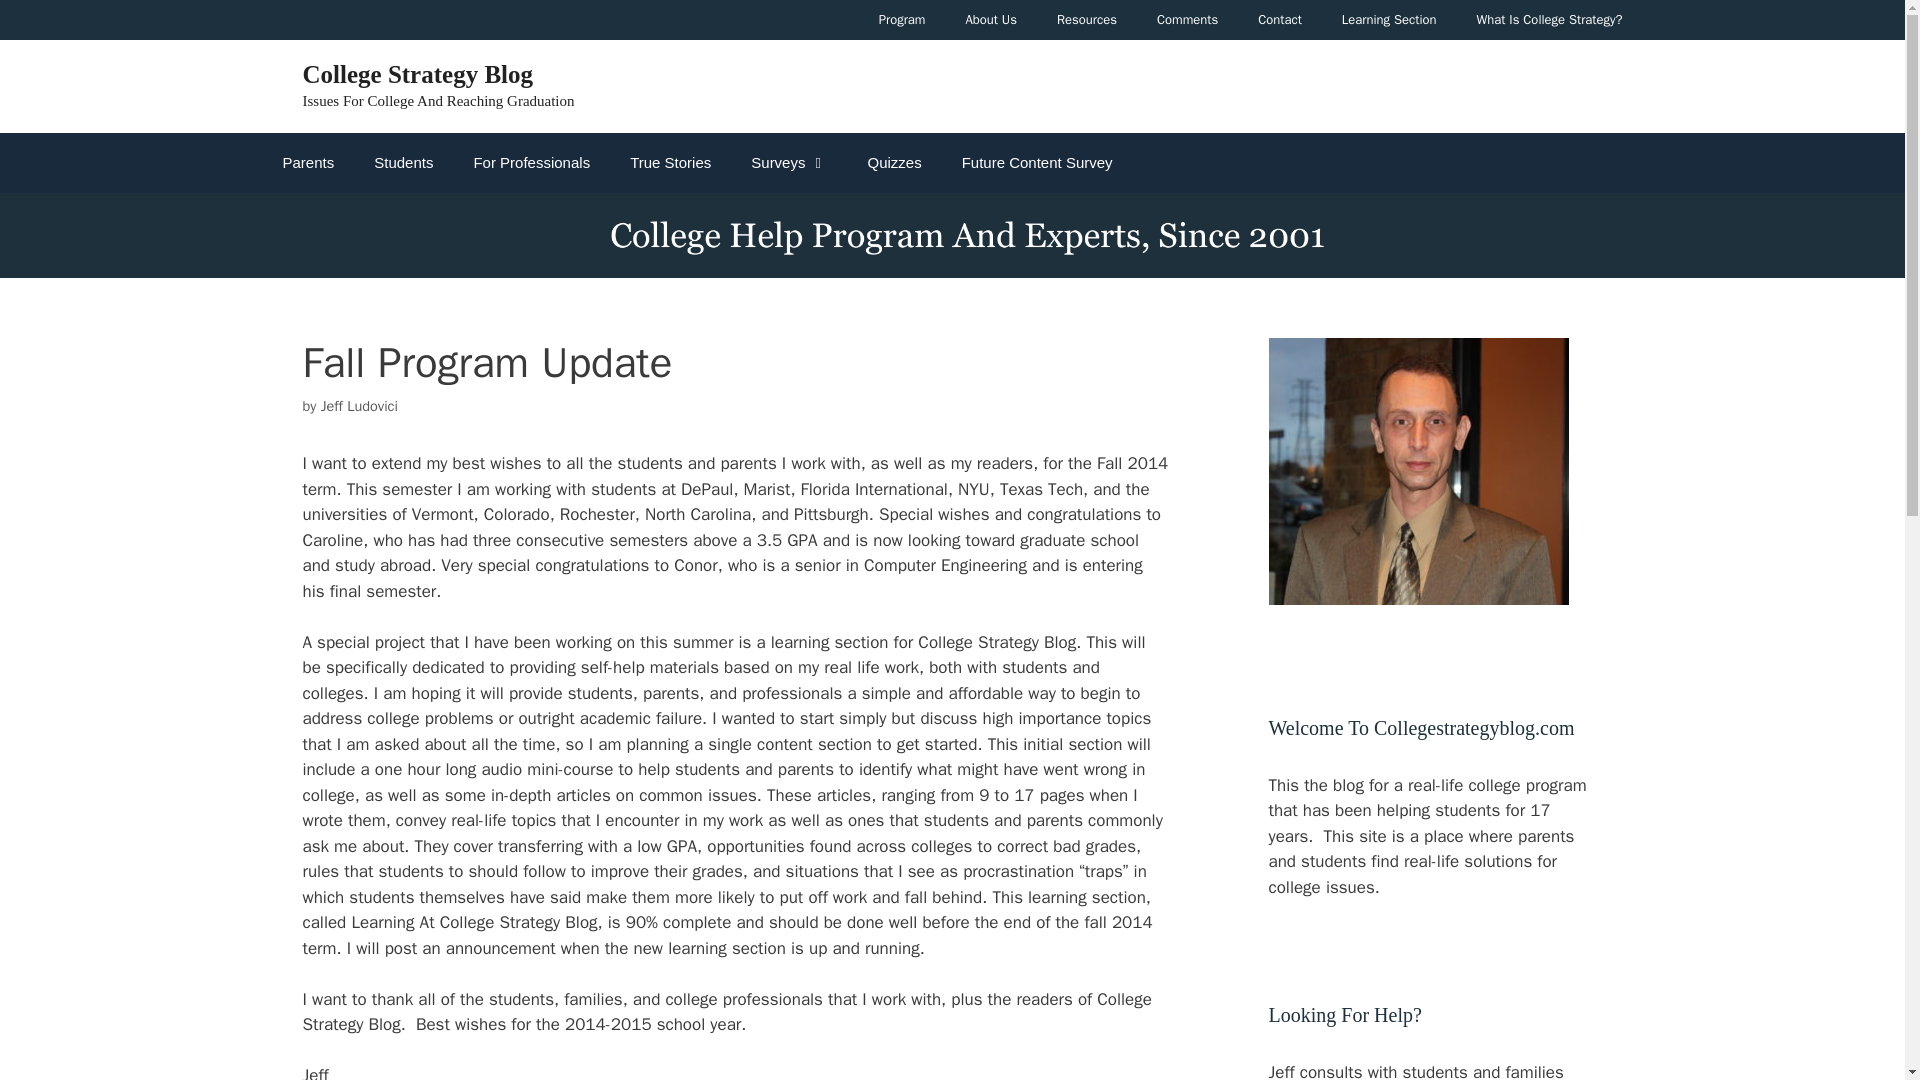  What do you see at coordinates (417, 74) in the screenshot?
I see `College Strategy Blog` at bounding box center [417, 74].